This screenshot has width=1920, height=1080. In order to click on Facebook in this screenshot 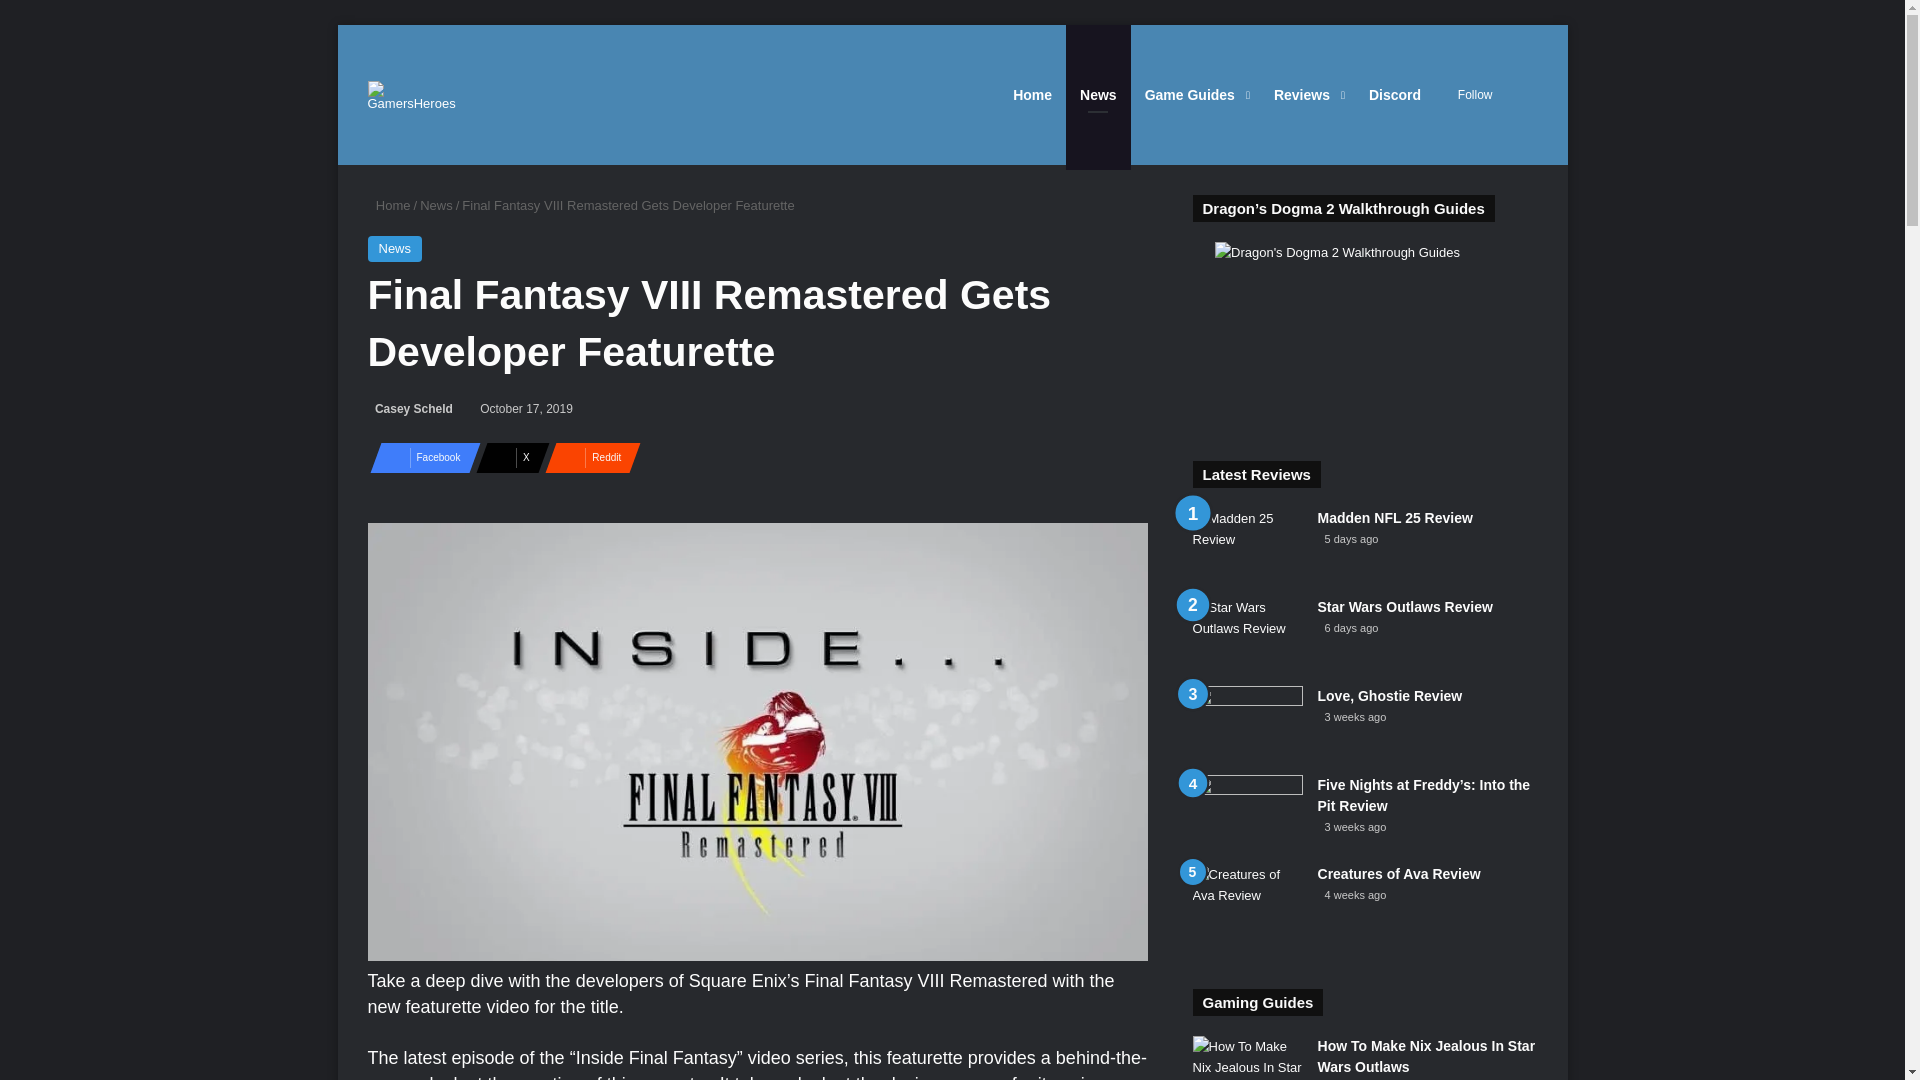, I will do `click(419, 458)`.